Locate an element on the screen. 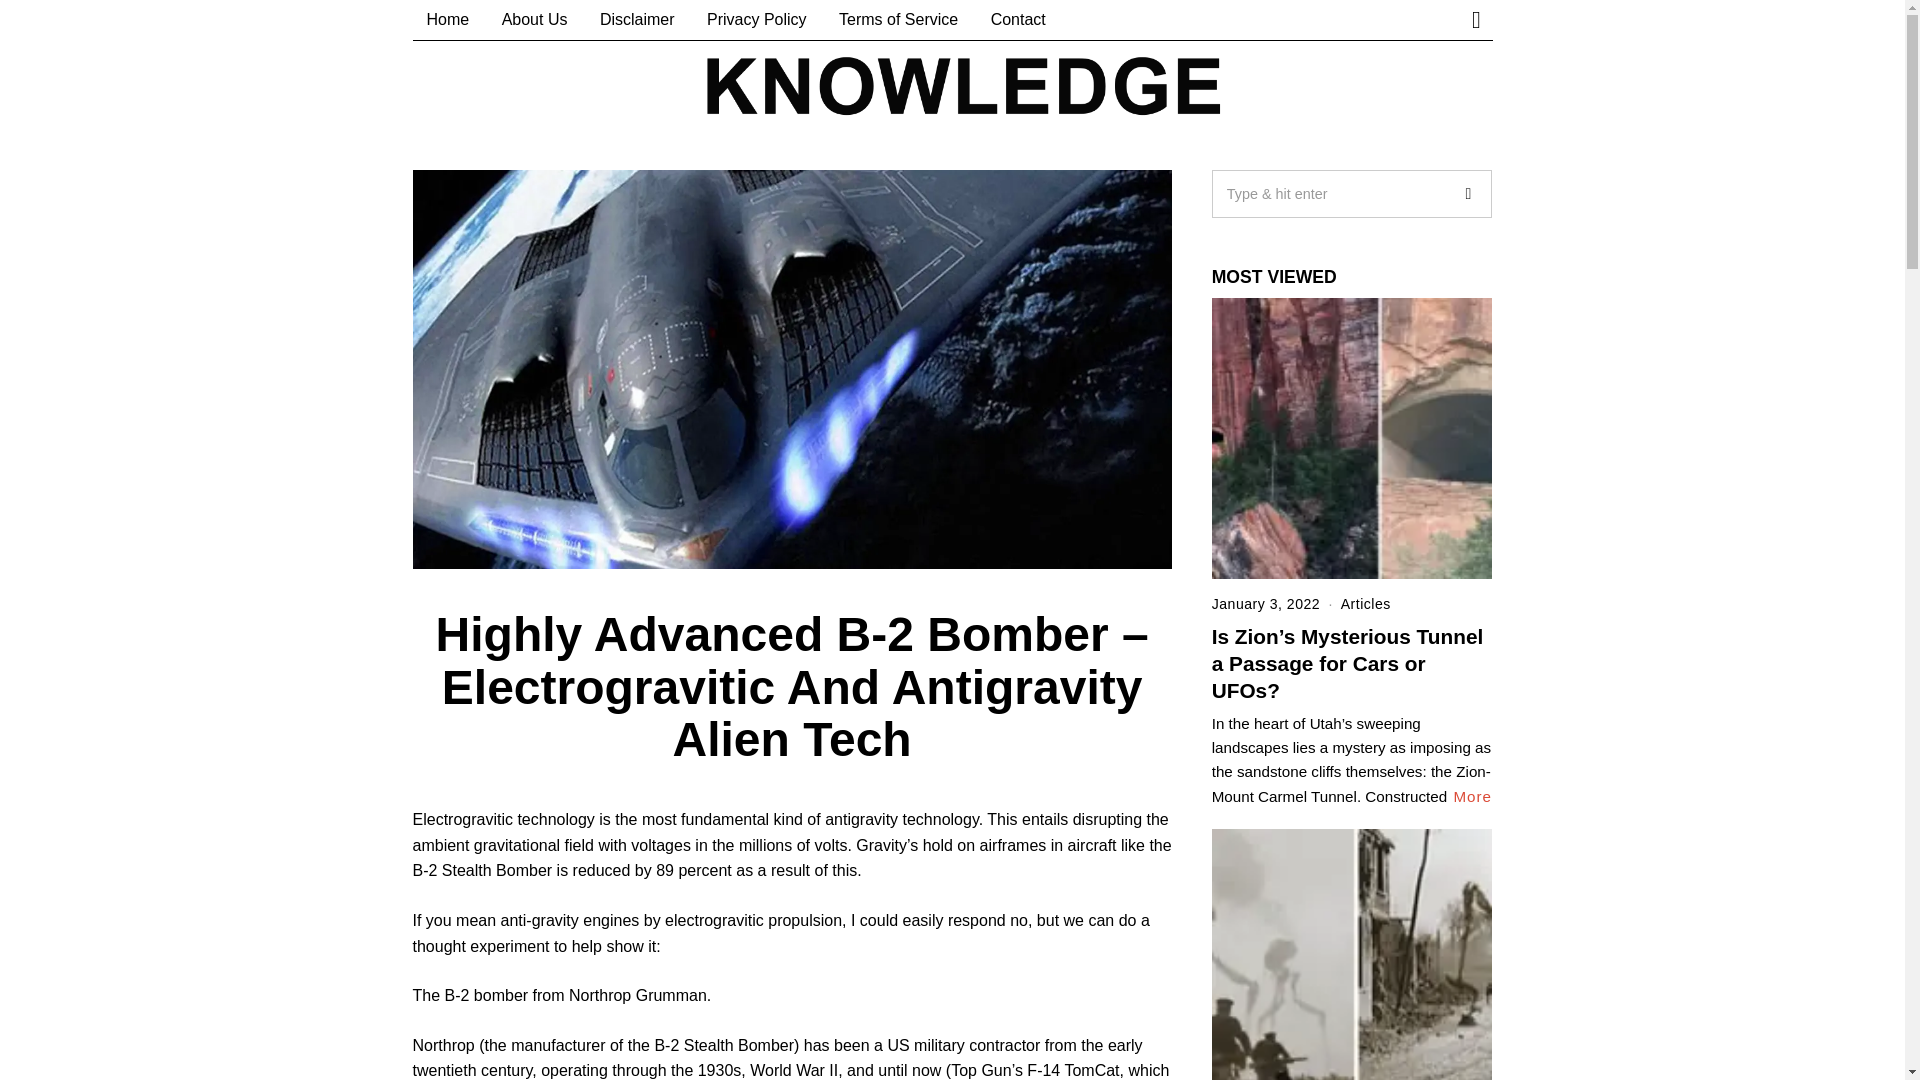 Image resolution: width=1920 pixels, height=1080 pixels. More is located at coordinates (1472, 796).